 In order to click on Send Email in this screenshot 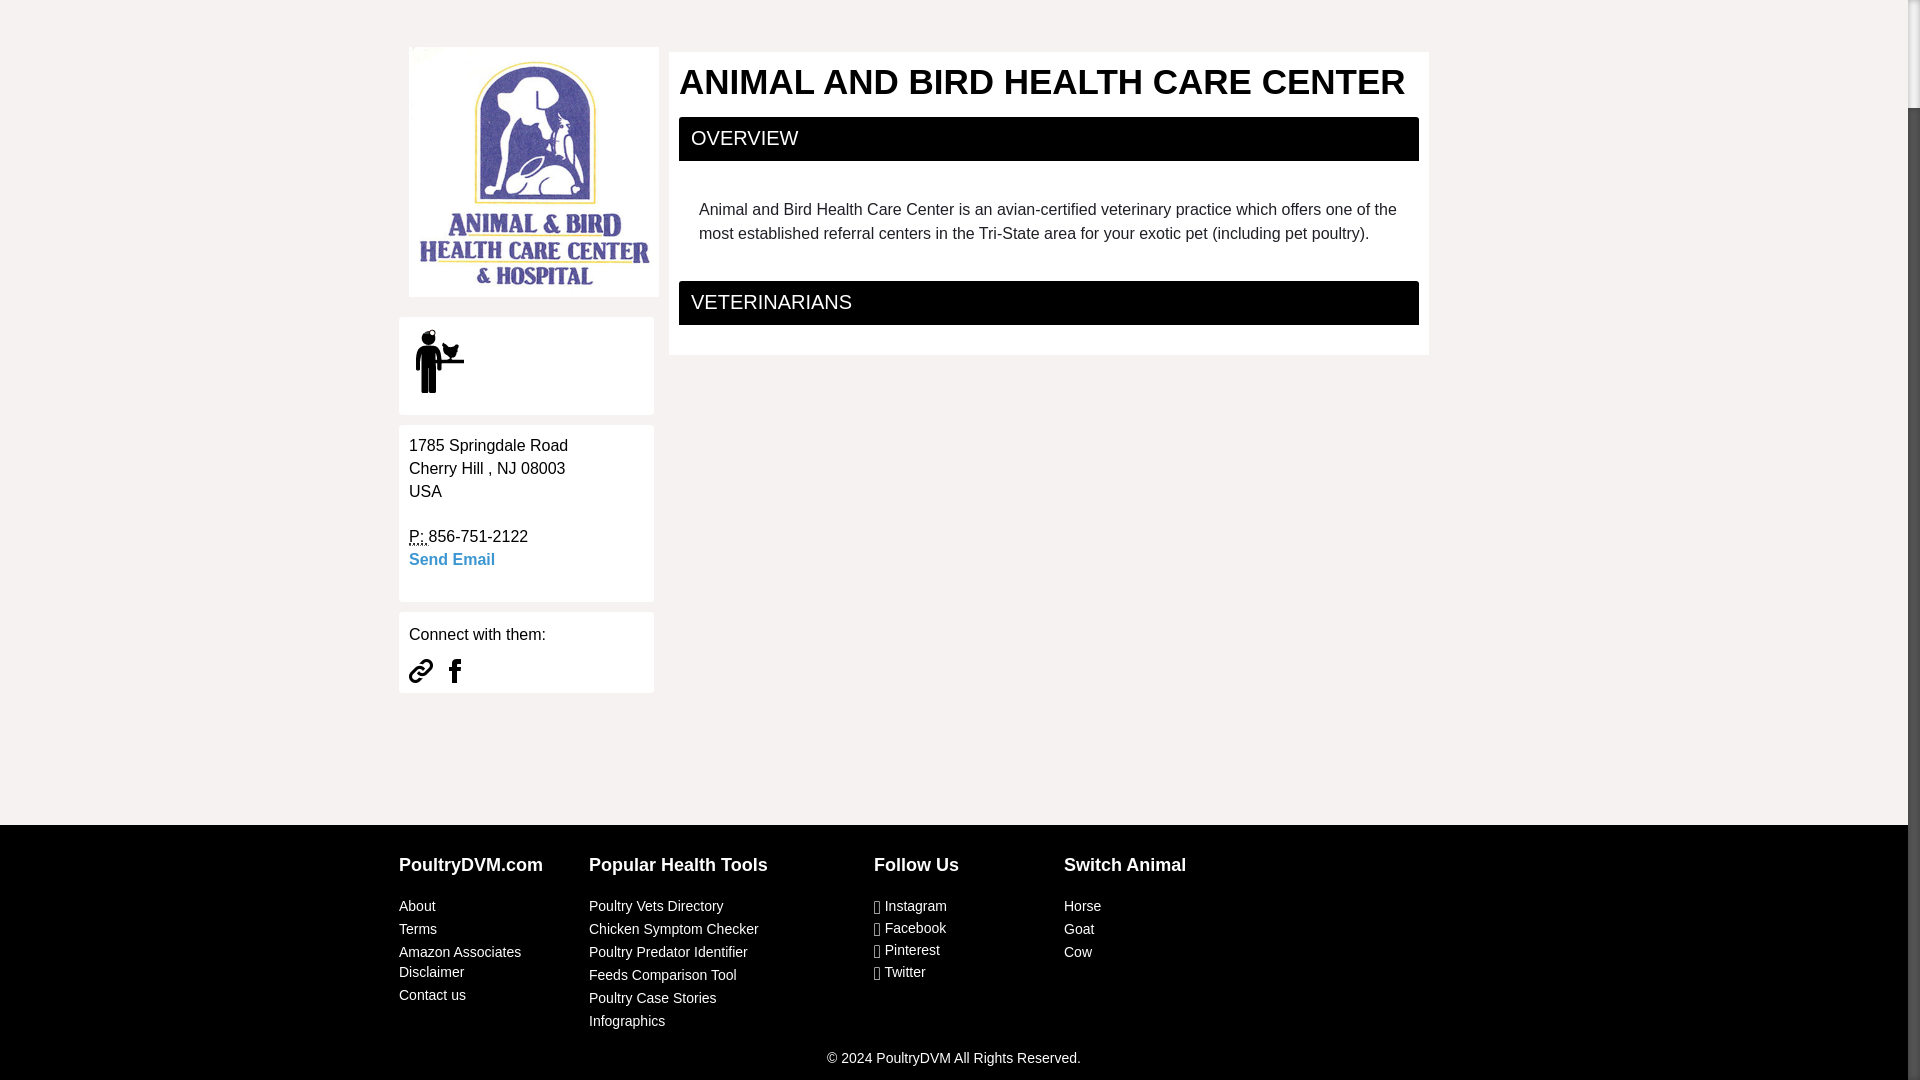, I will do `click(452, 559)`.